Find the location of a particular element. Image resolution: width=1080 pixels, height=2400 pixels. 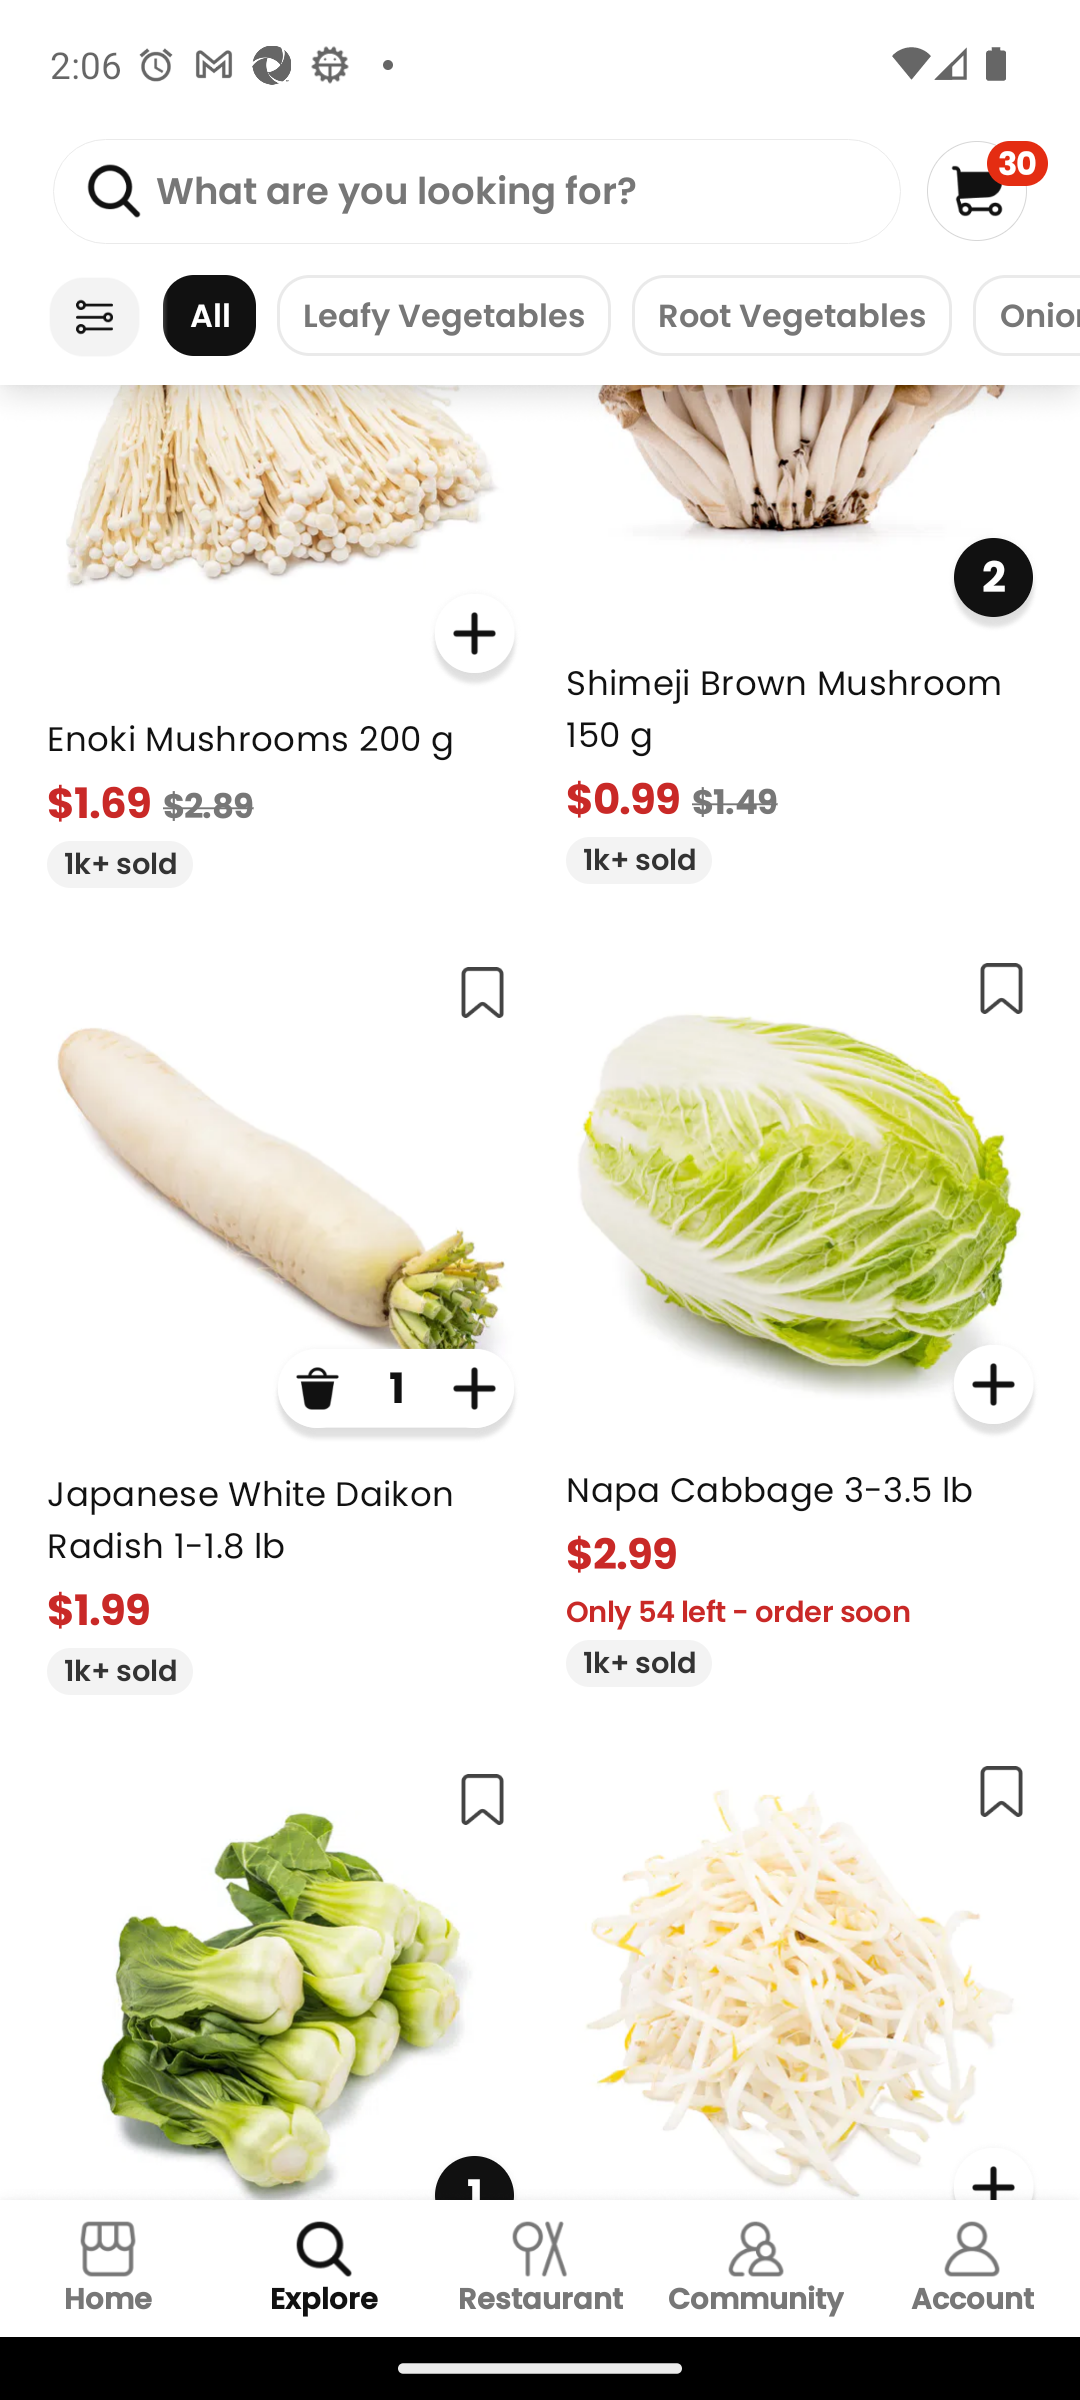

Onions & Shallots is located at coordinates (1026, 316).